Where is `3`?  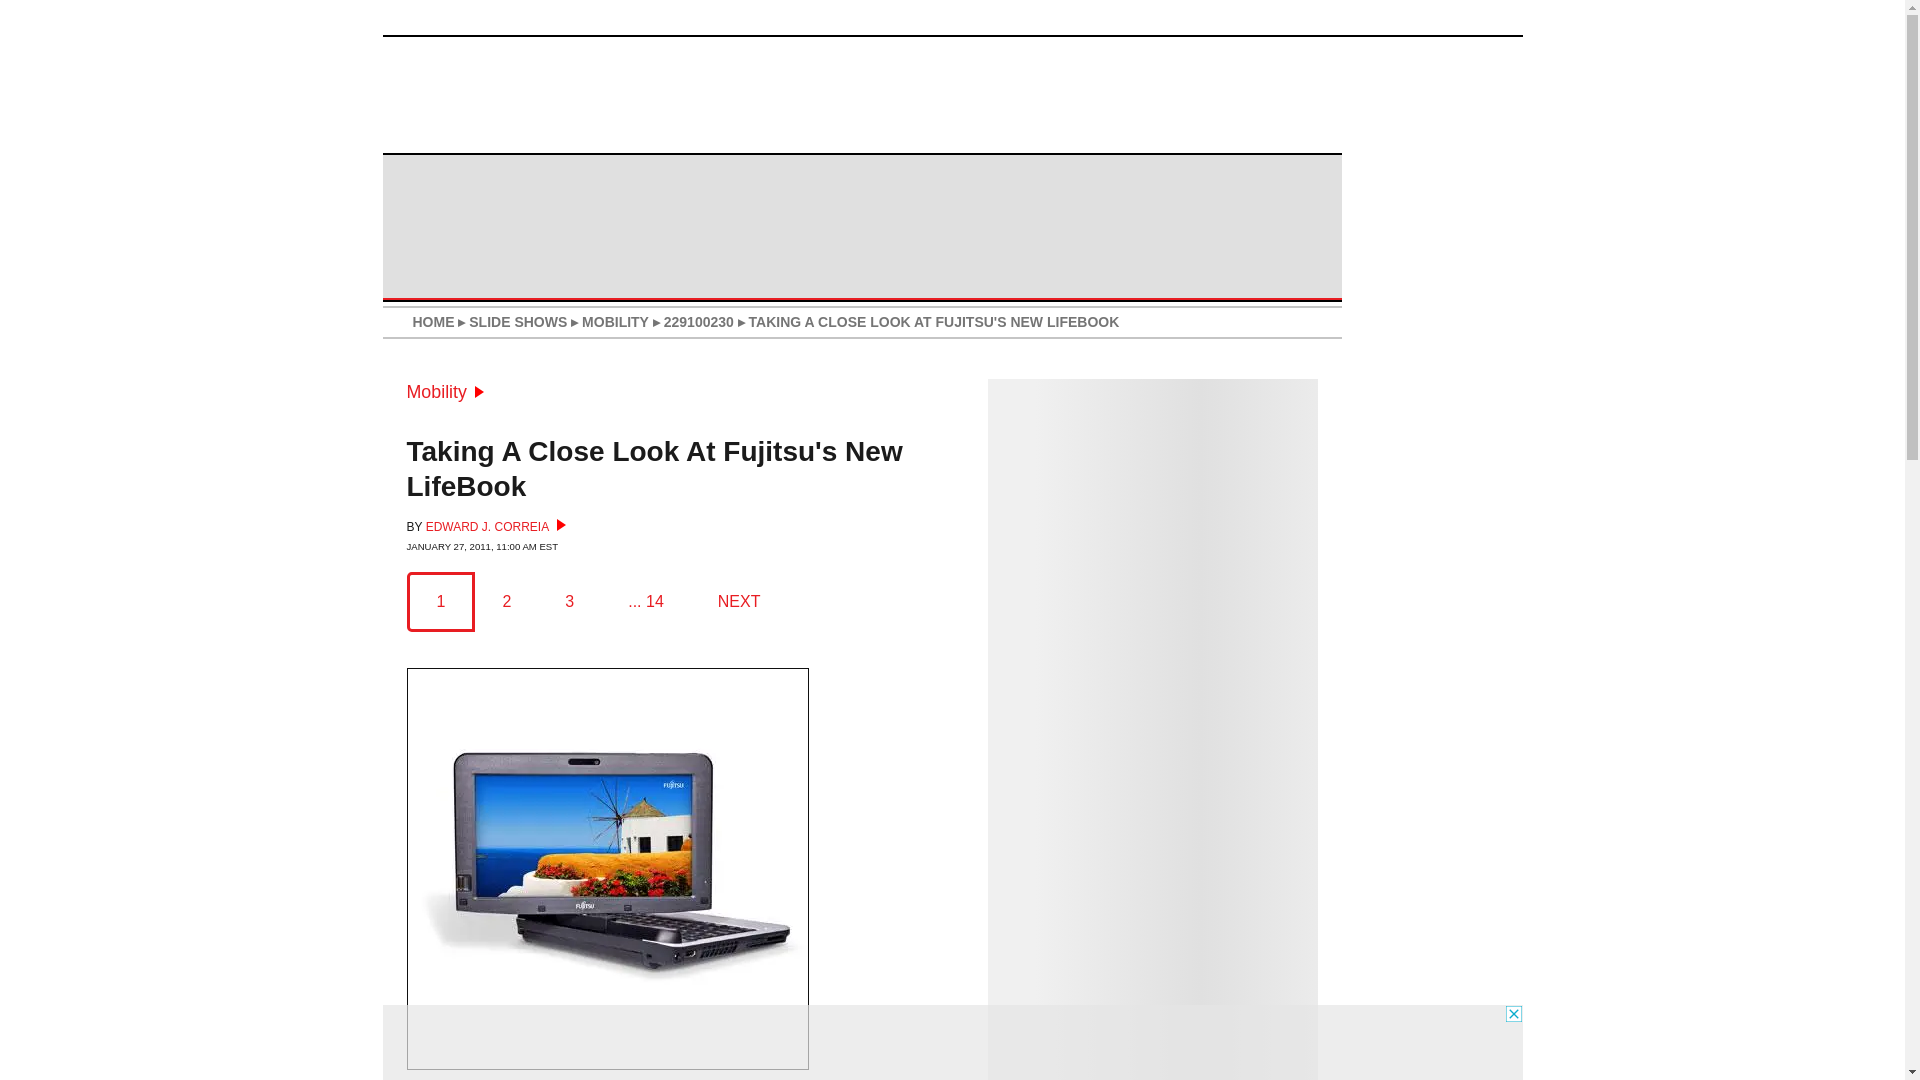
3 is located at coordinates (568, 601).